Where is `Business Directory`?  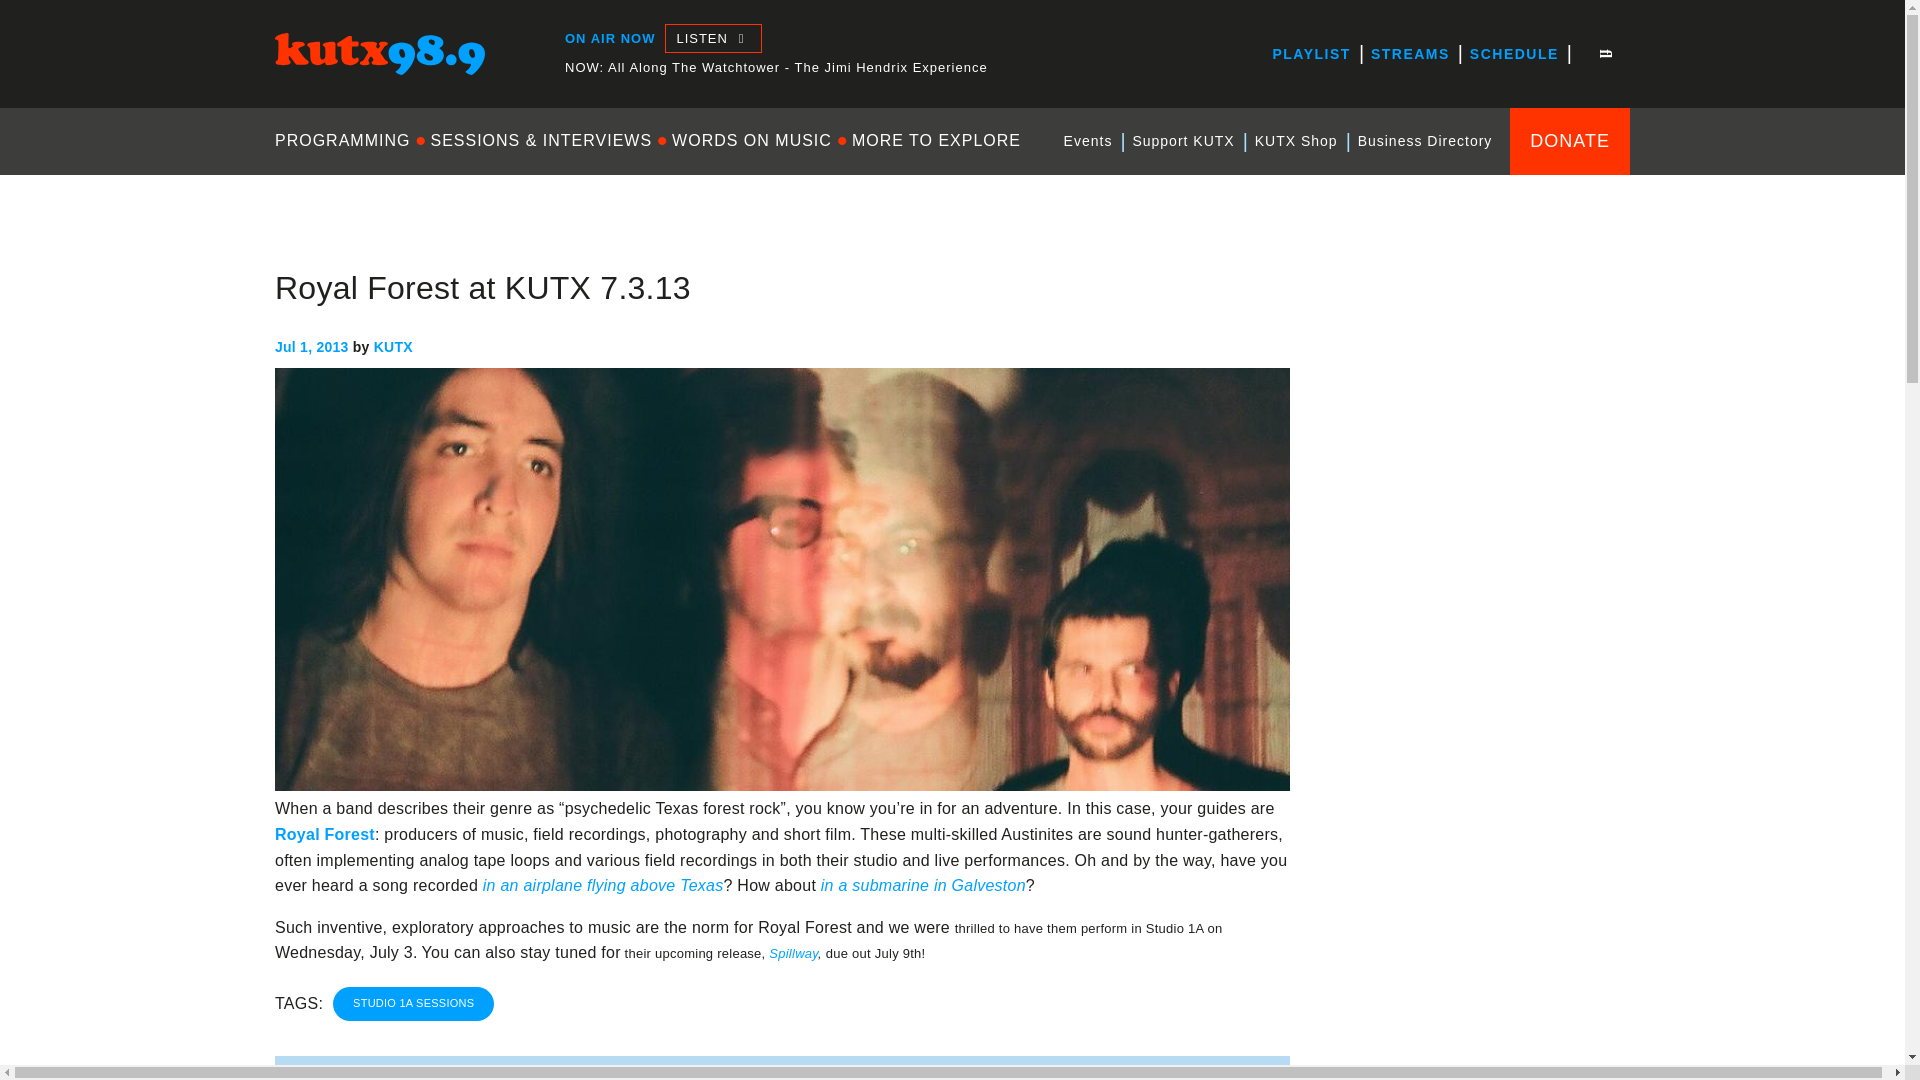
Business Directory is located at coordinates (1425, 141).